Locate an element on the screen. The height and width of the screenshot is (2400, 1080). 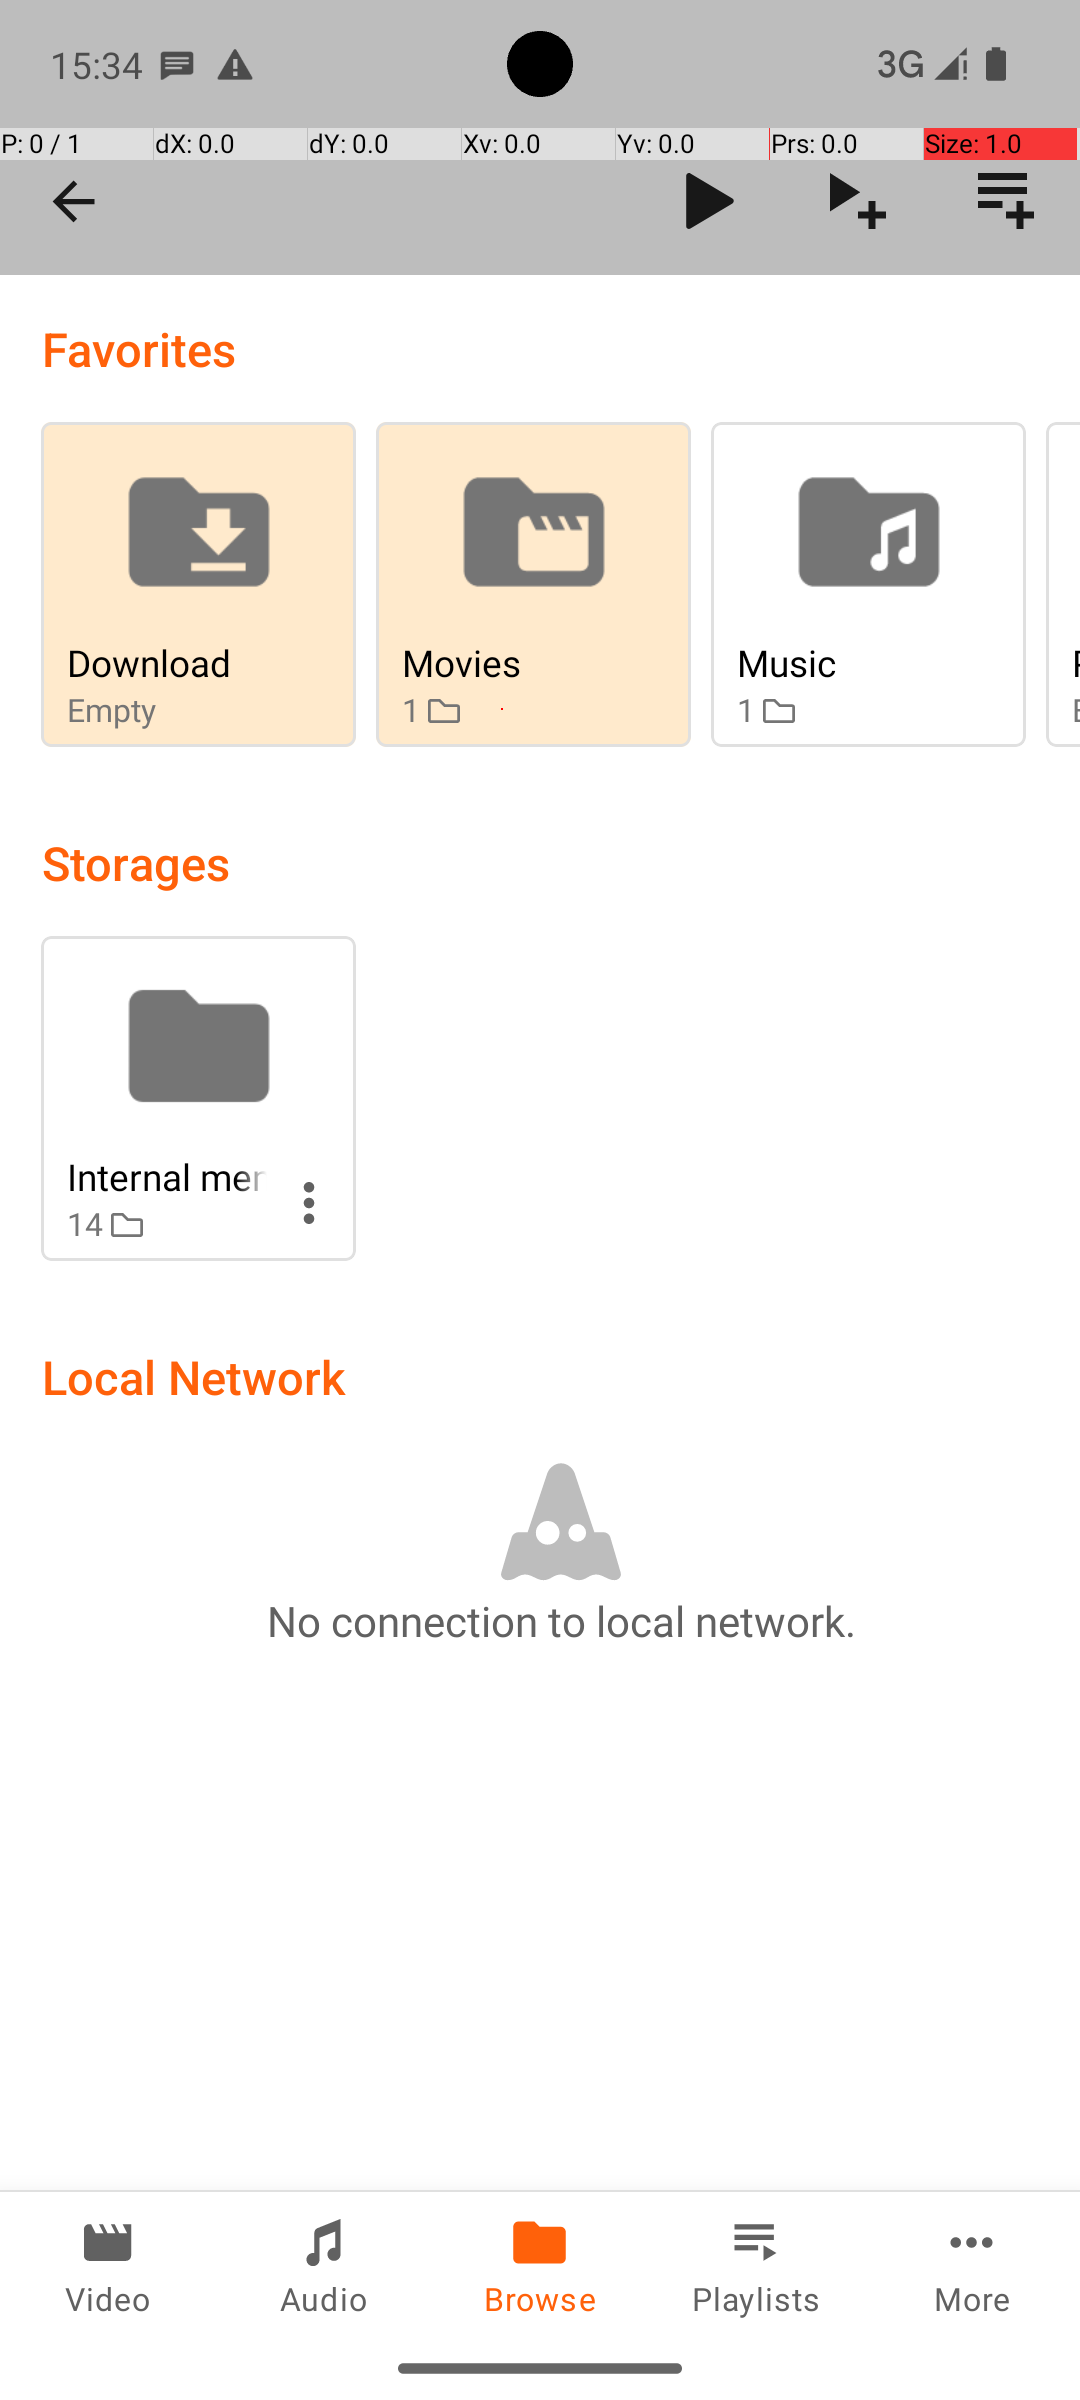
Add to playlist is located at coordinates (1006, 201).